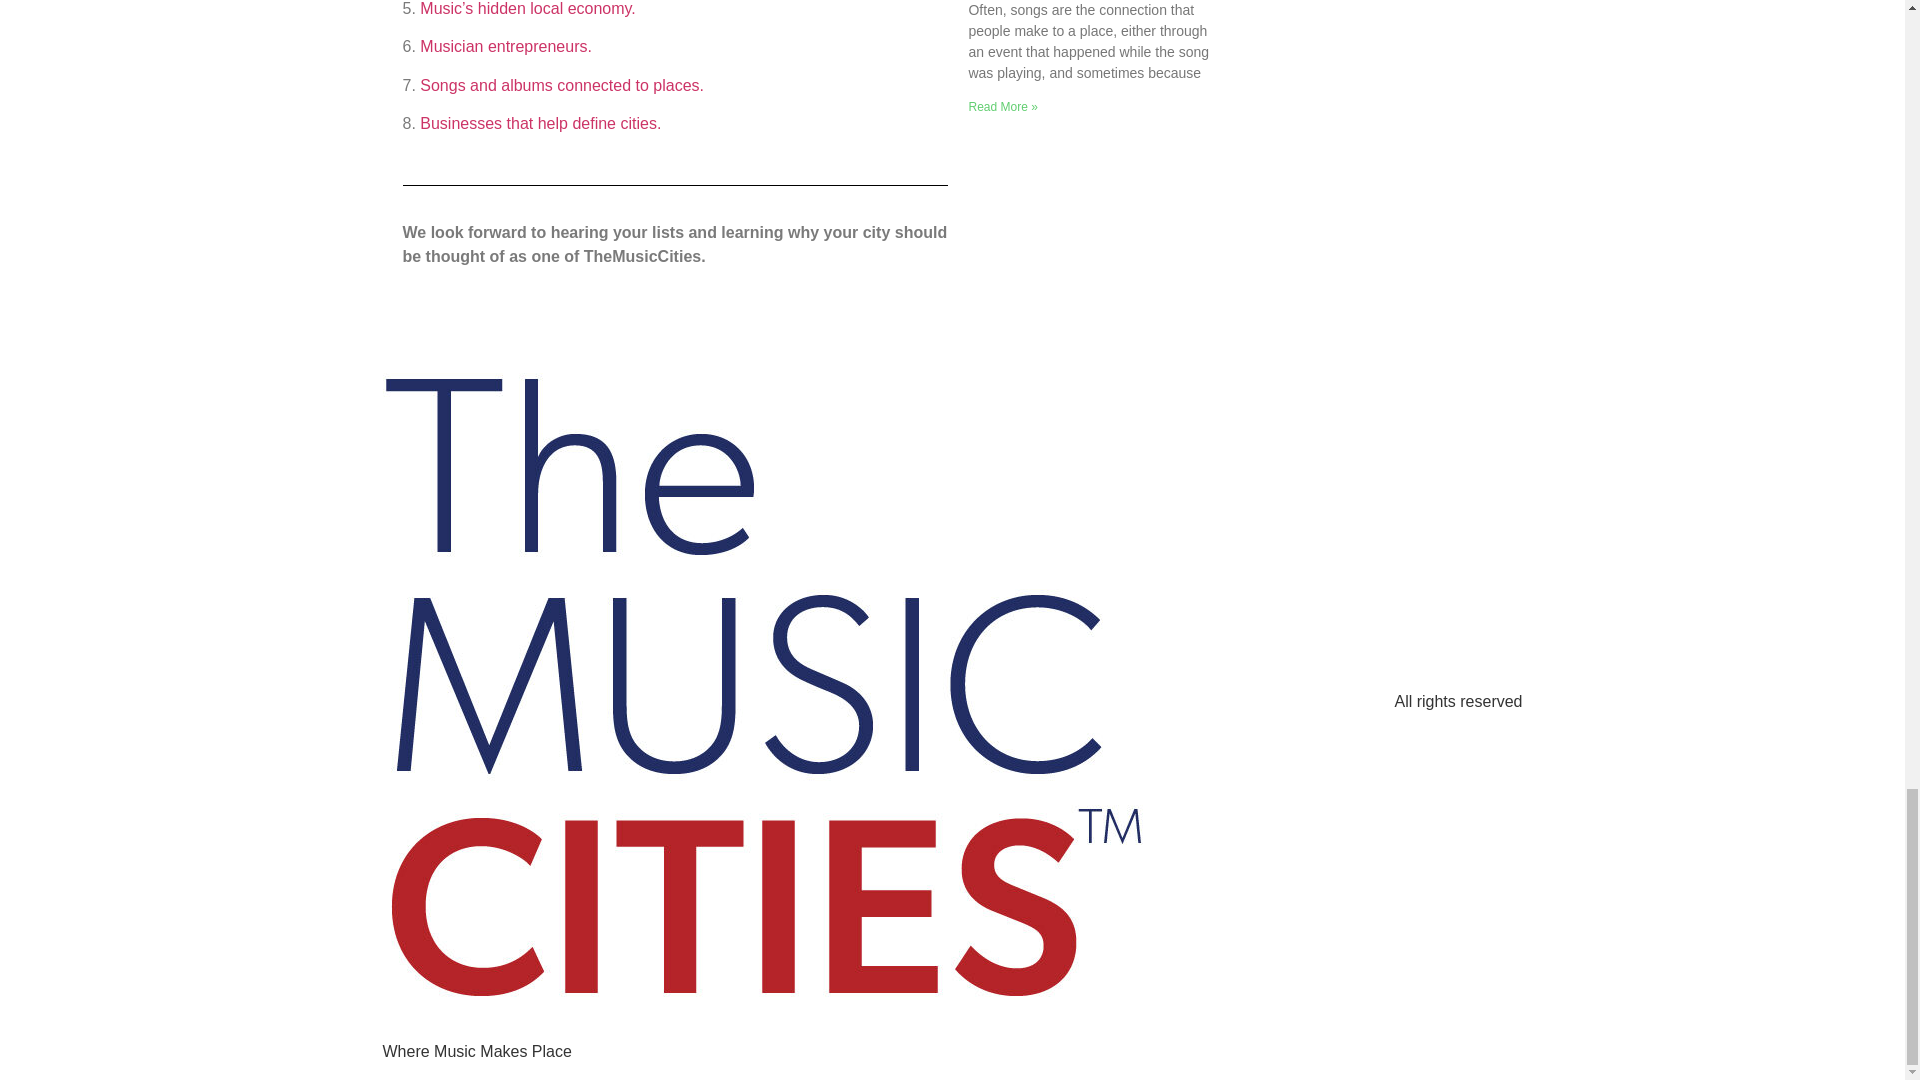 The image size is (1920, 1080). Describe the element at coordinates (540, 122) in the screenshot. I see `Businesses that help define cities.` at that location.